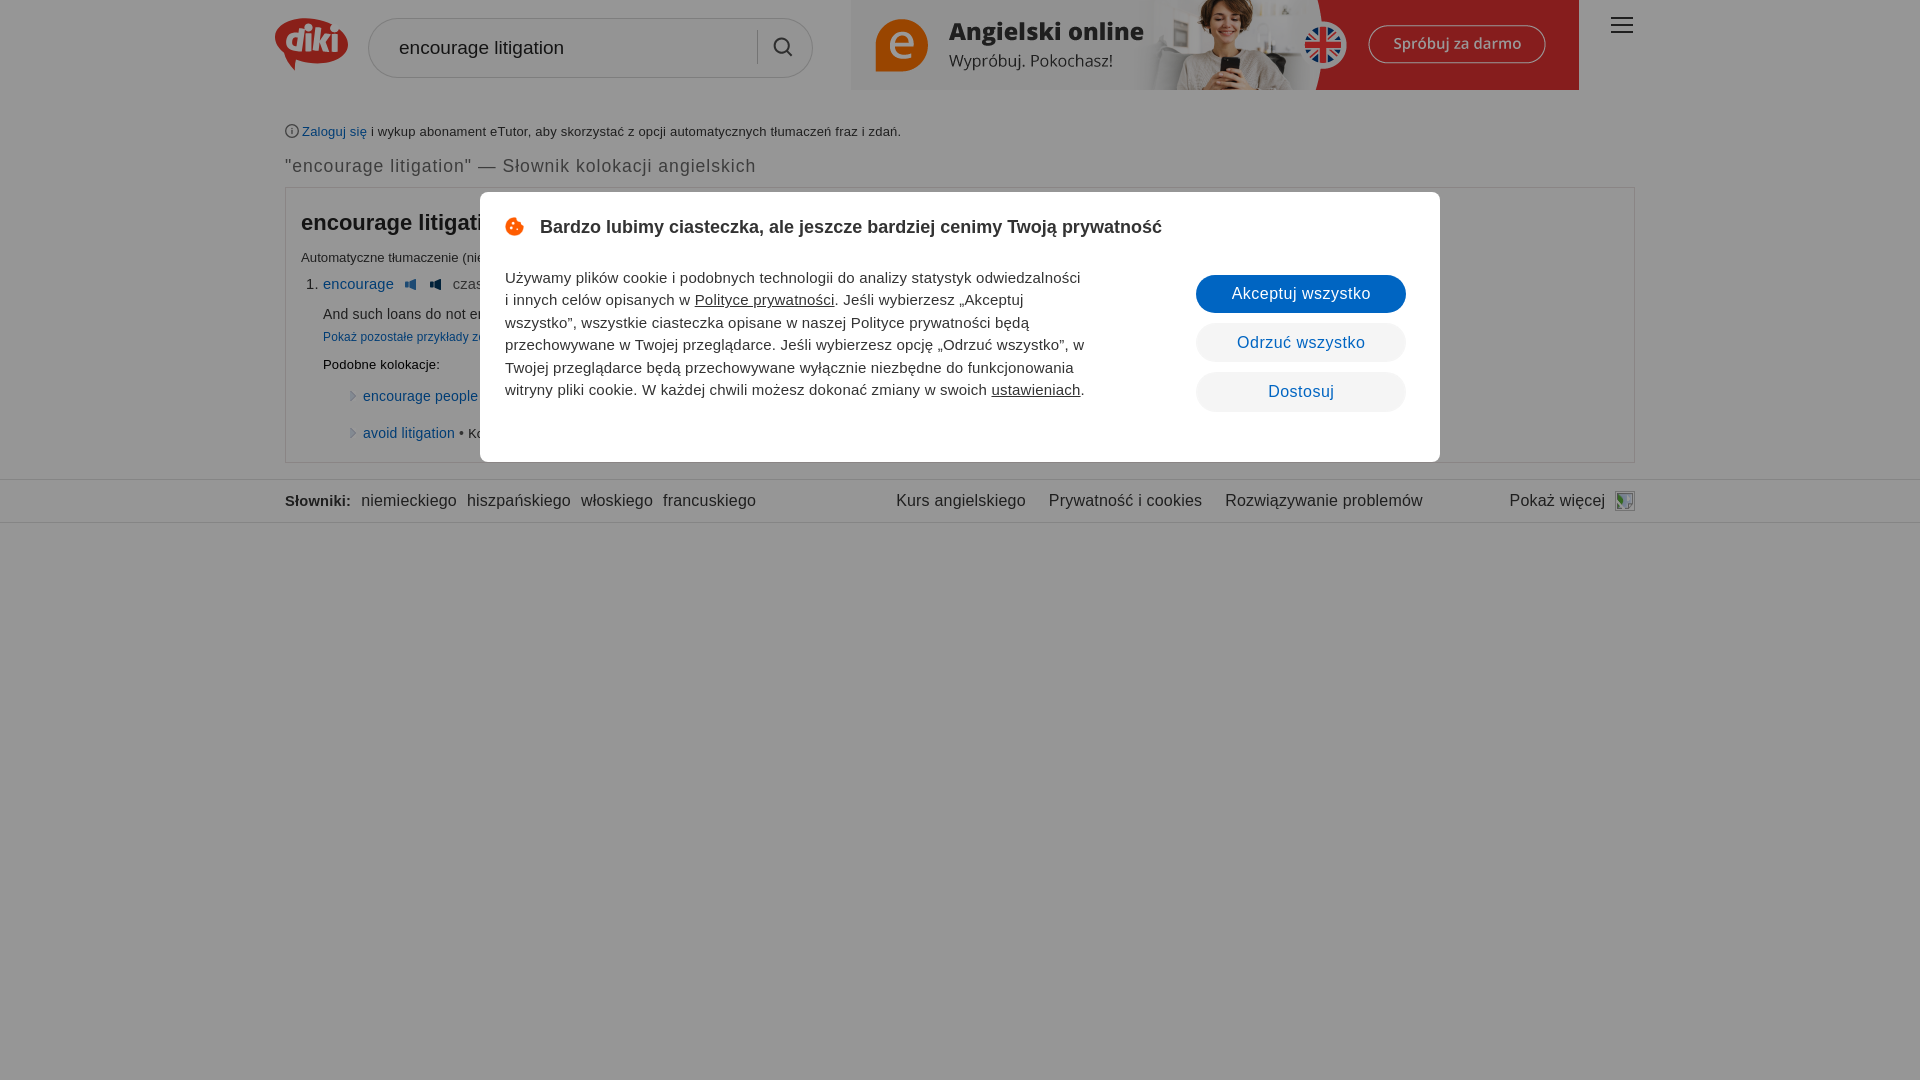 The width and height of the screenshot is (1920, 1080). I want to click on British English, so click(612, 284).